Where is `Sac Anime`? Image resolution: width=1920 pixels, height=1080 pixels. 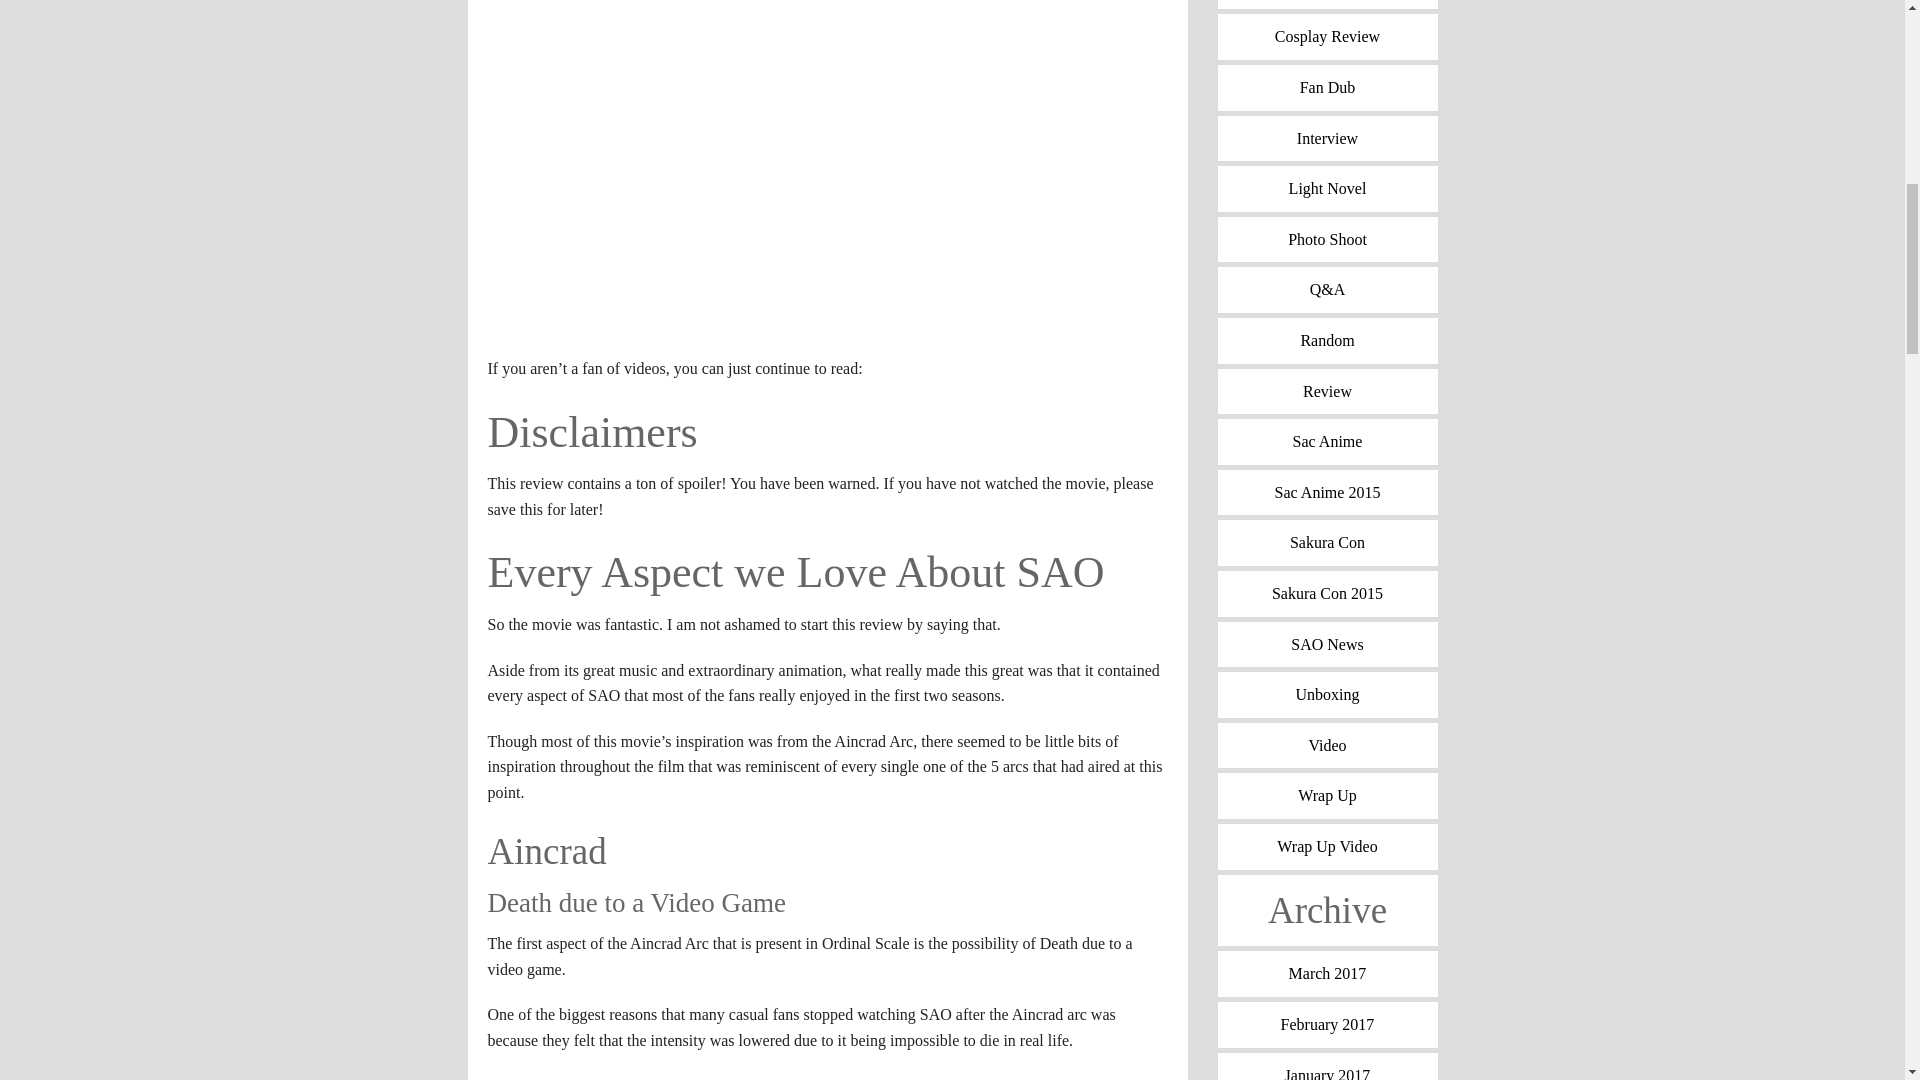
Sac Anime is located at coordinates (1328, 442).